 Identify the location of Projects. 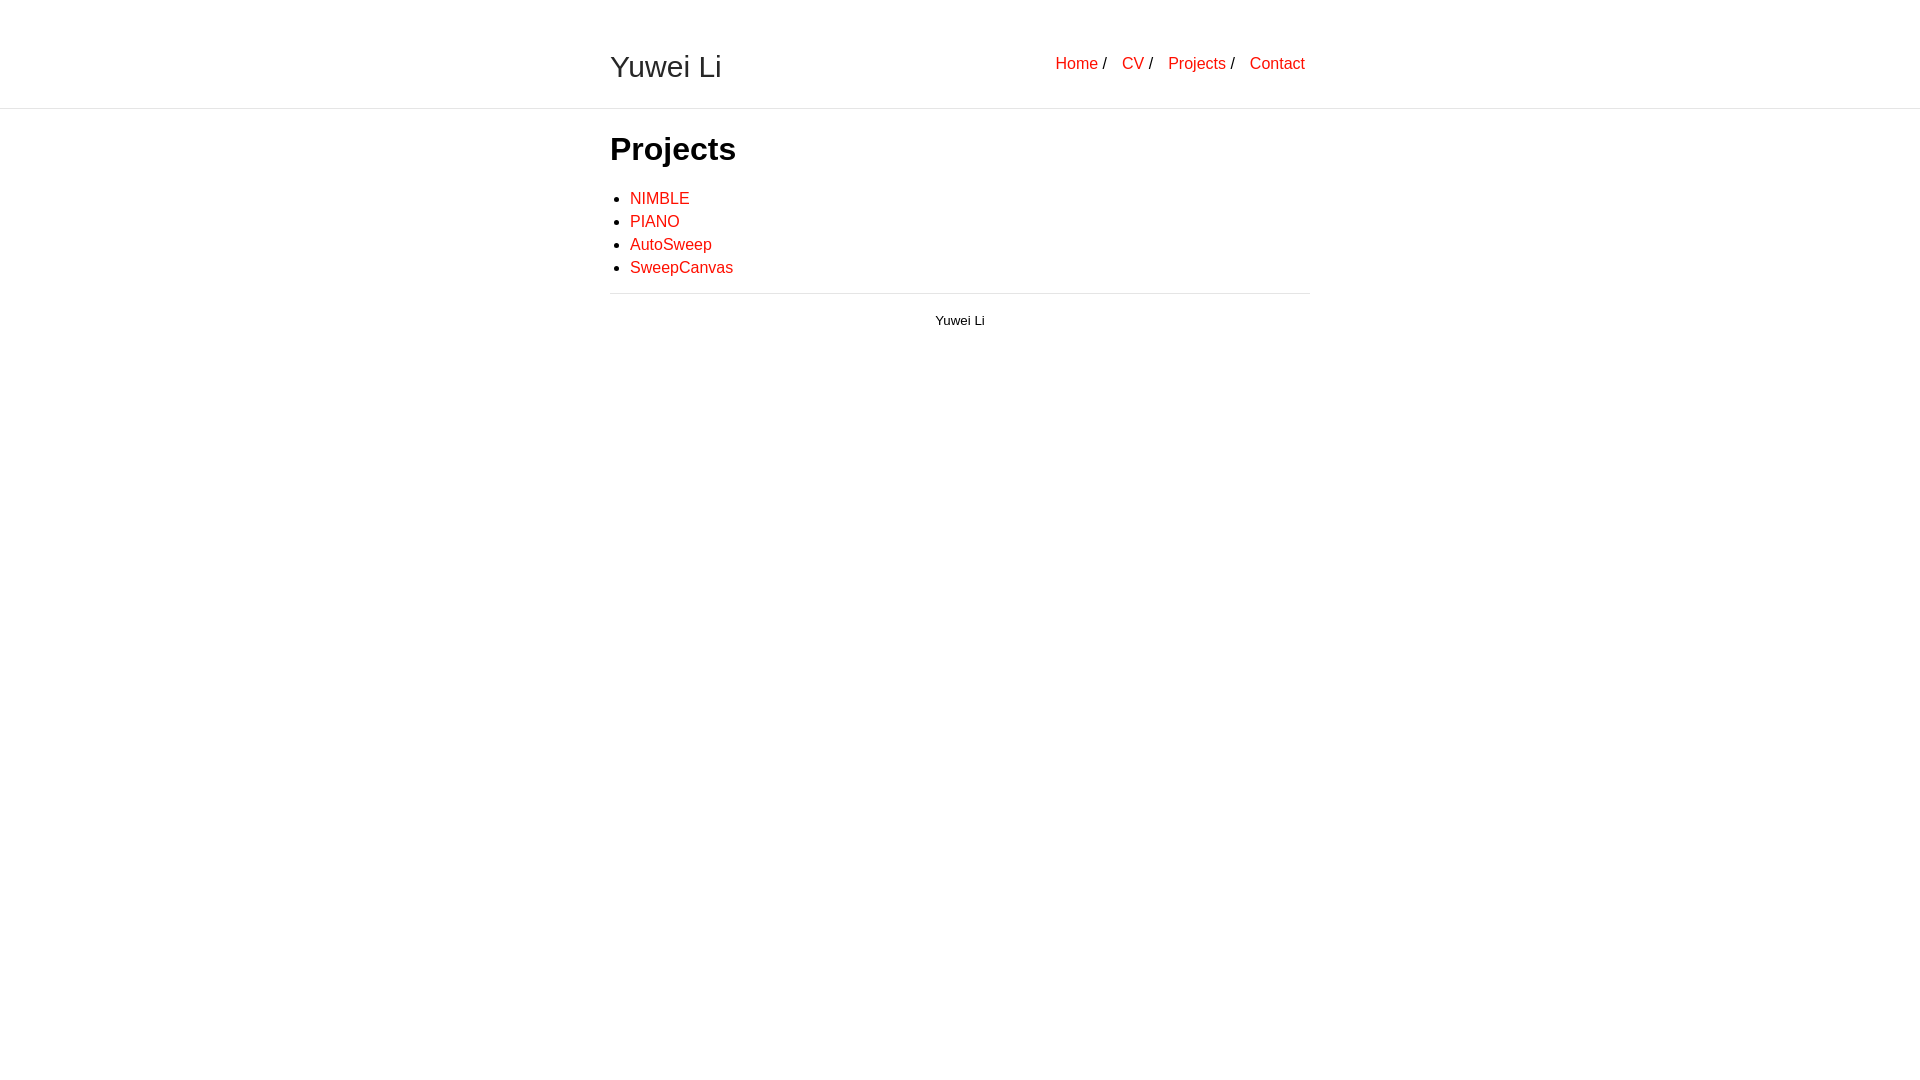
(1197, 64).